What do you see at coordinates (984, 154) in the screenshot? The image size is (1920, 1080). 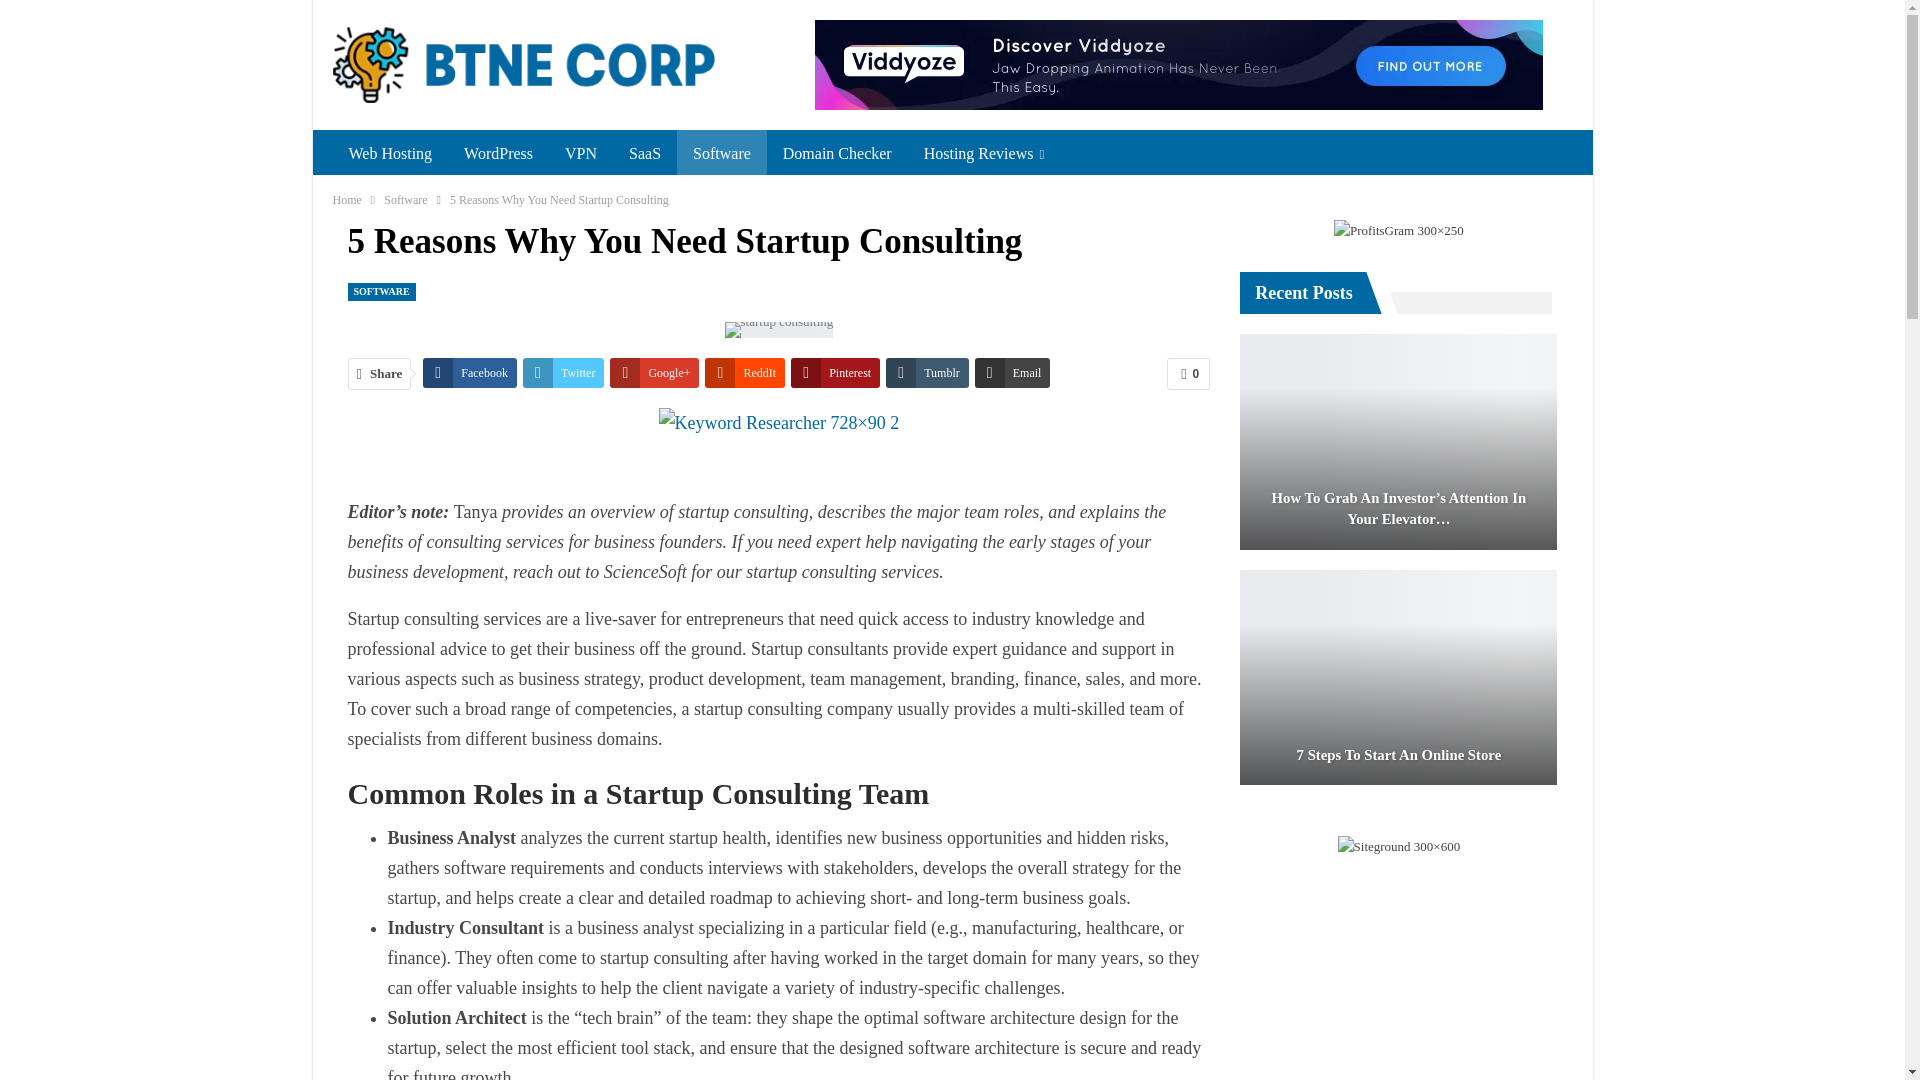 I see `Hosting Reviews` at bounding box center [984, 154].